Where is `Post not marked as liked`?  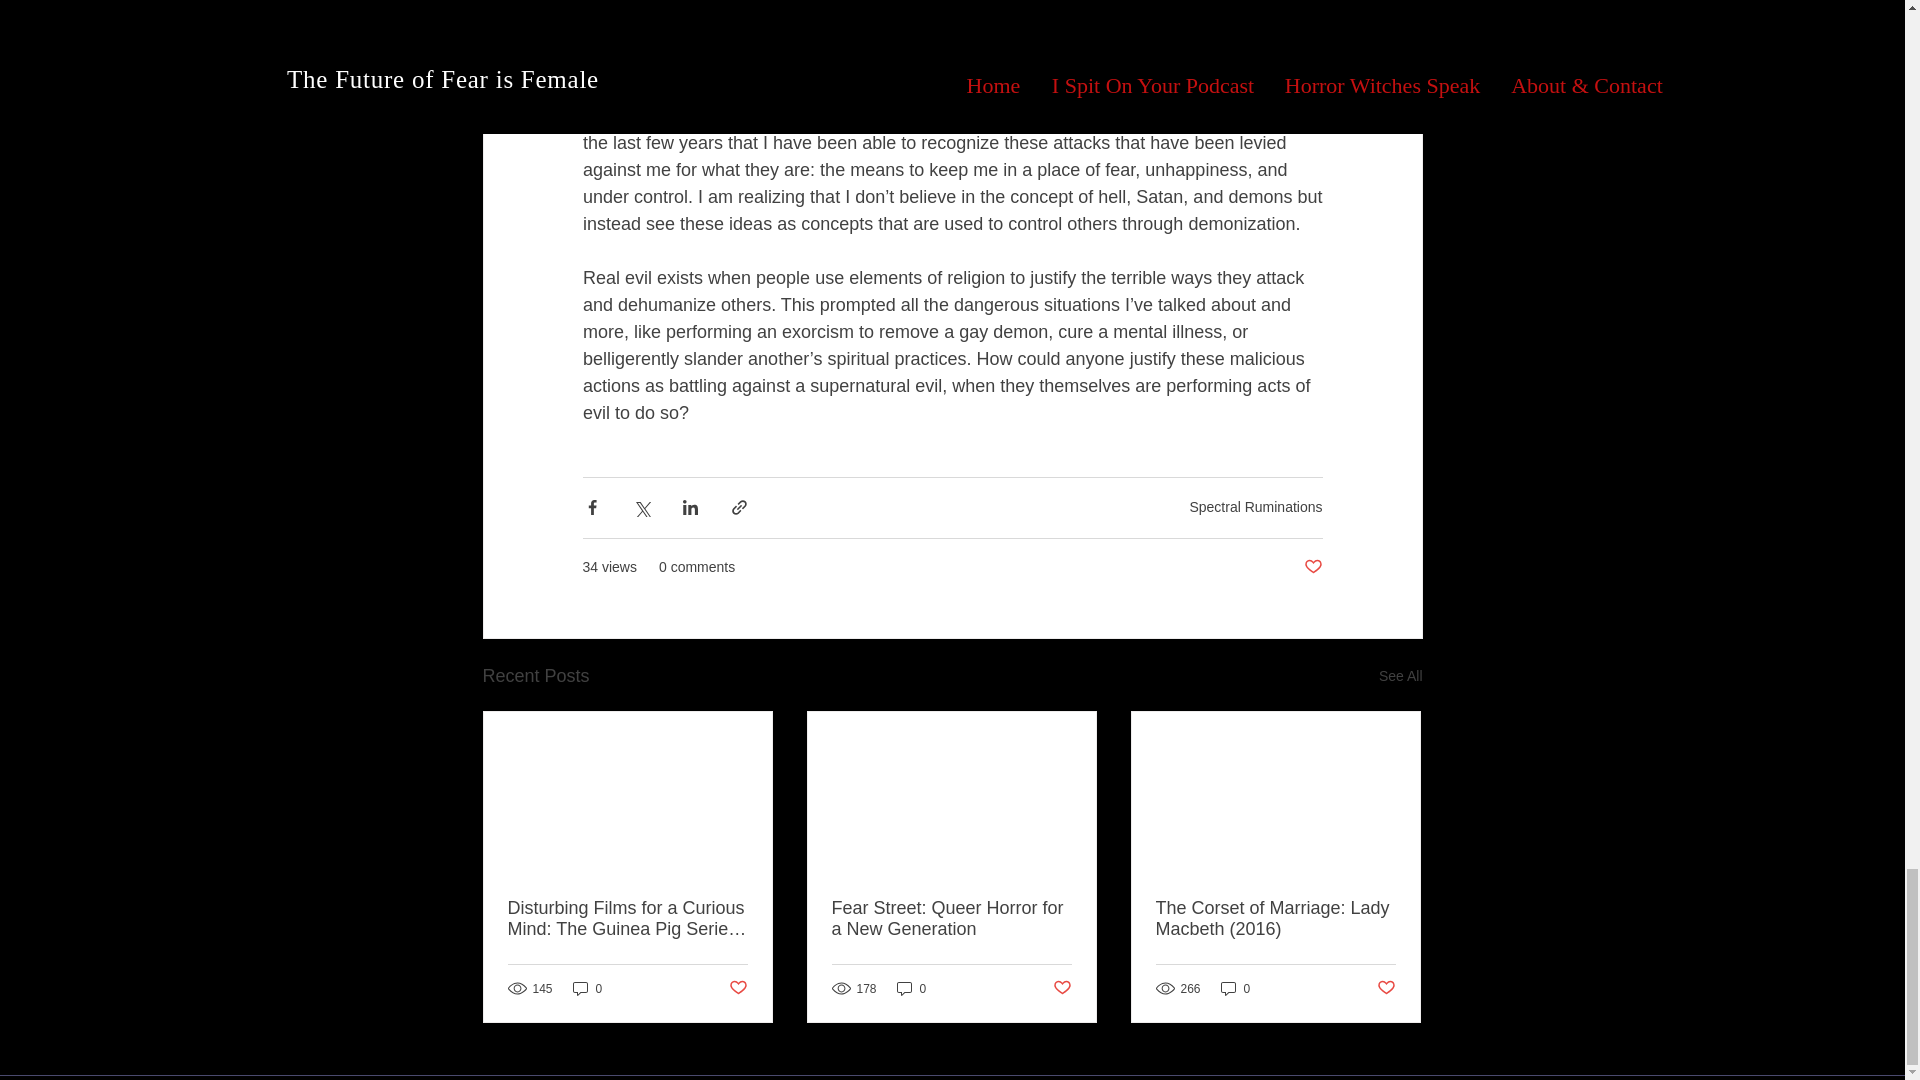 Post not marked as liked is located at coordinates (1386, 988).